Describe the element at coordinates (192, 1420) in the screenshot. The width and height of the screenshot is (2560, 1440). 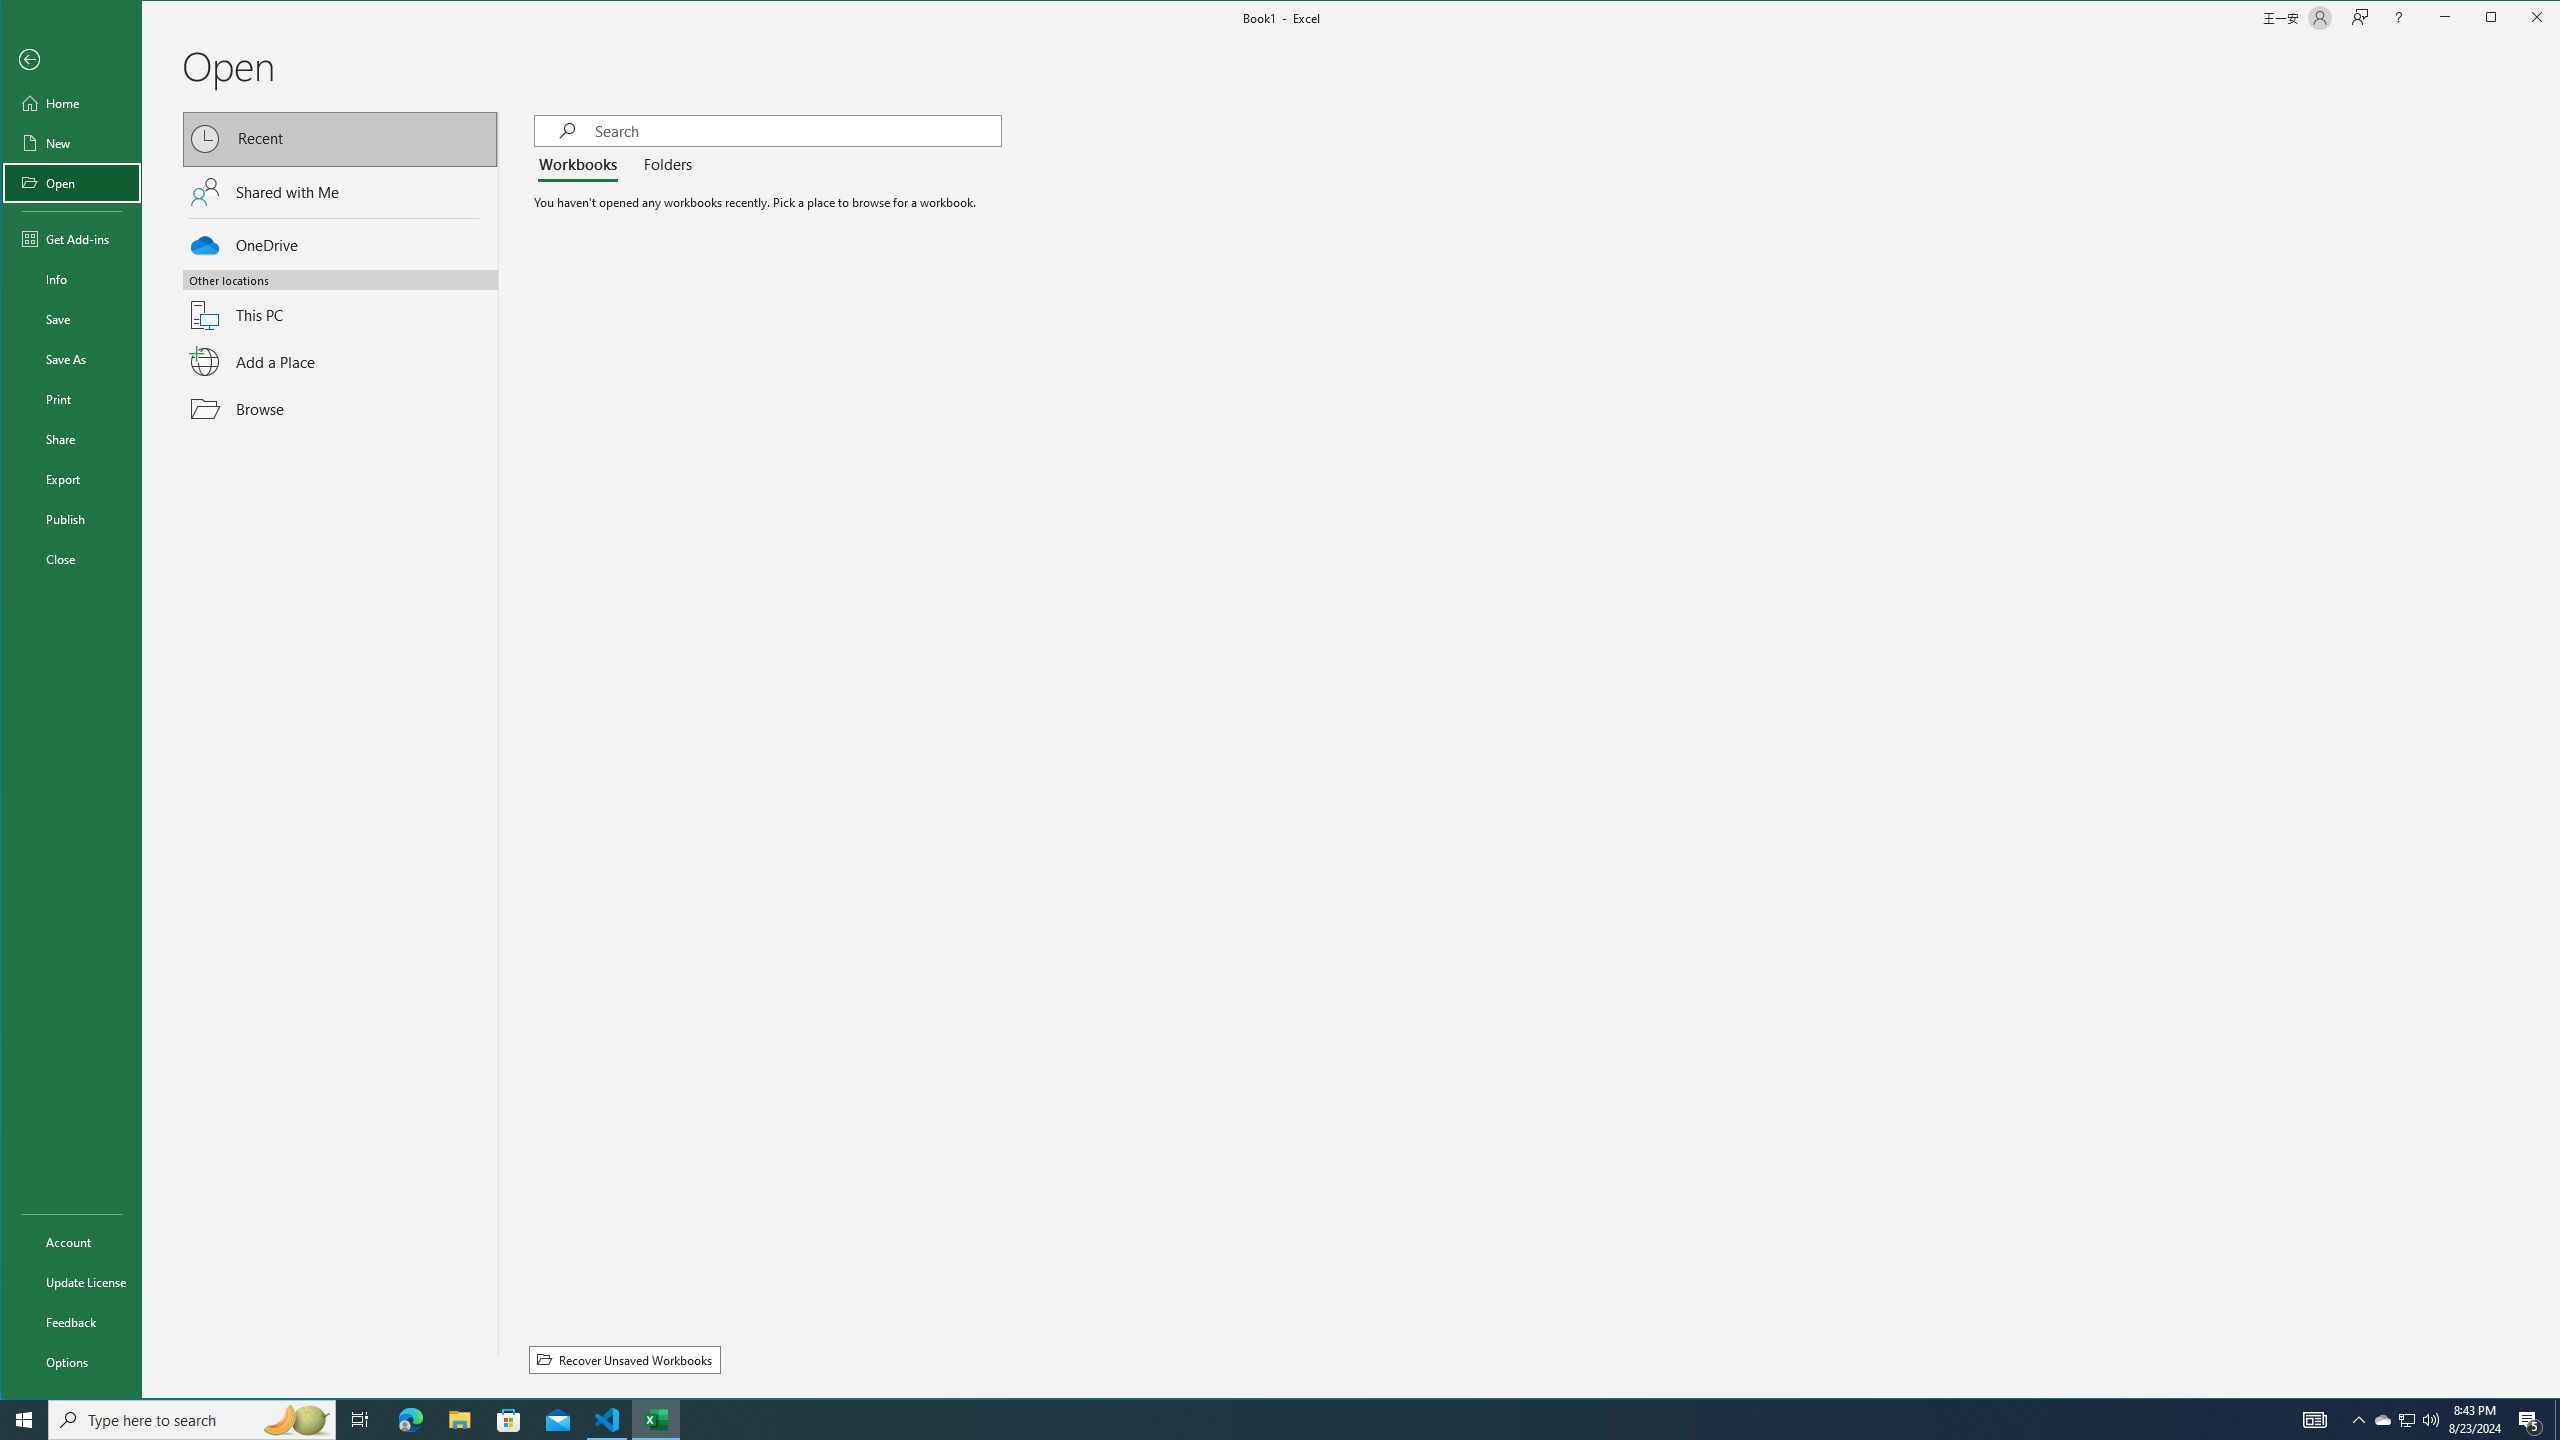
I see `Save As` at that location.